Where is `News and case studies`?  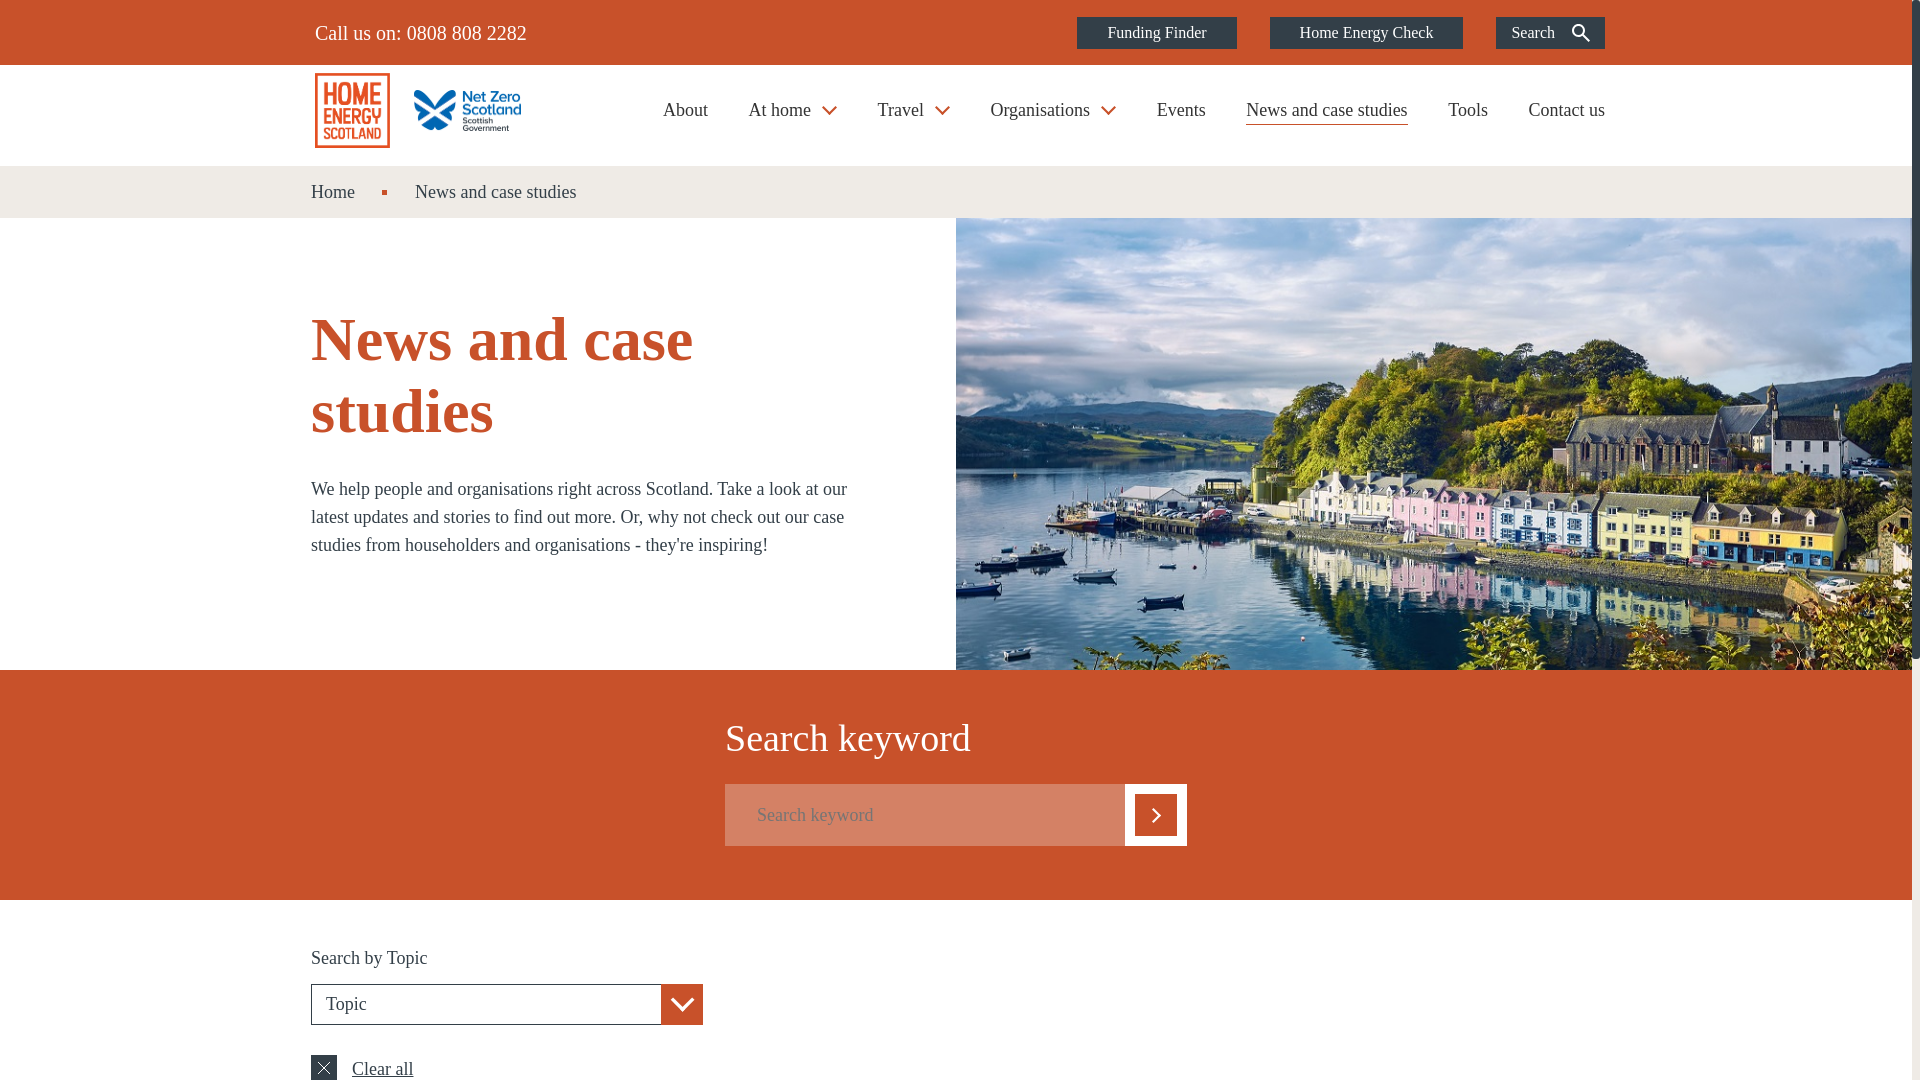
News and case studies is located at coordinates (1326, 119).